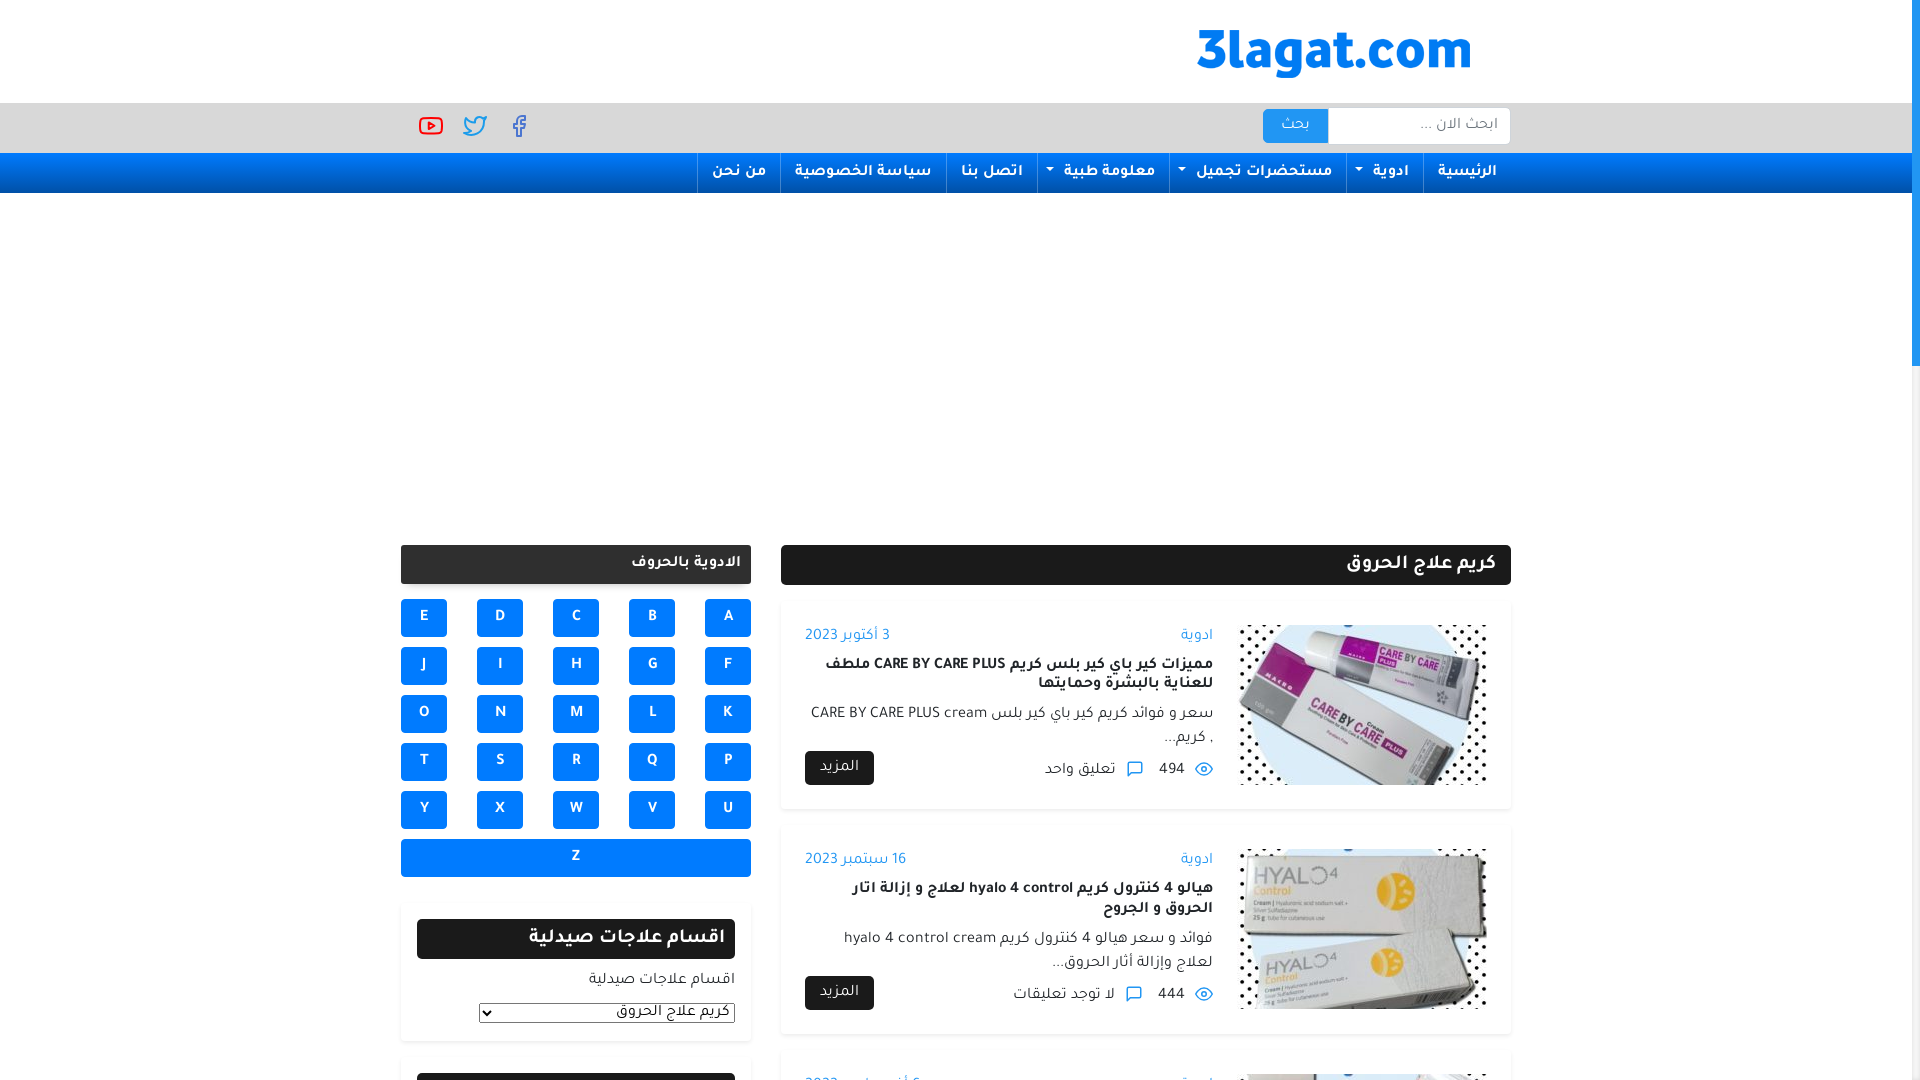 This screenshot has height=1080, width=1920. I want to click on G, so click(652, 666).